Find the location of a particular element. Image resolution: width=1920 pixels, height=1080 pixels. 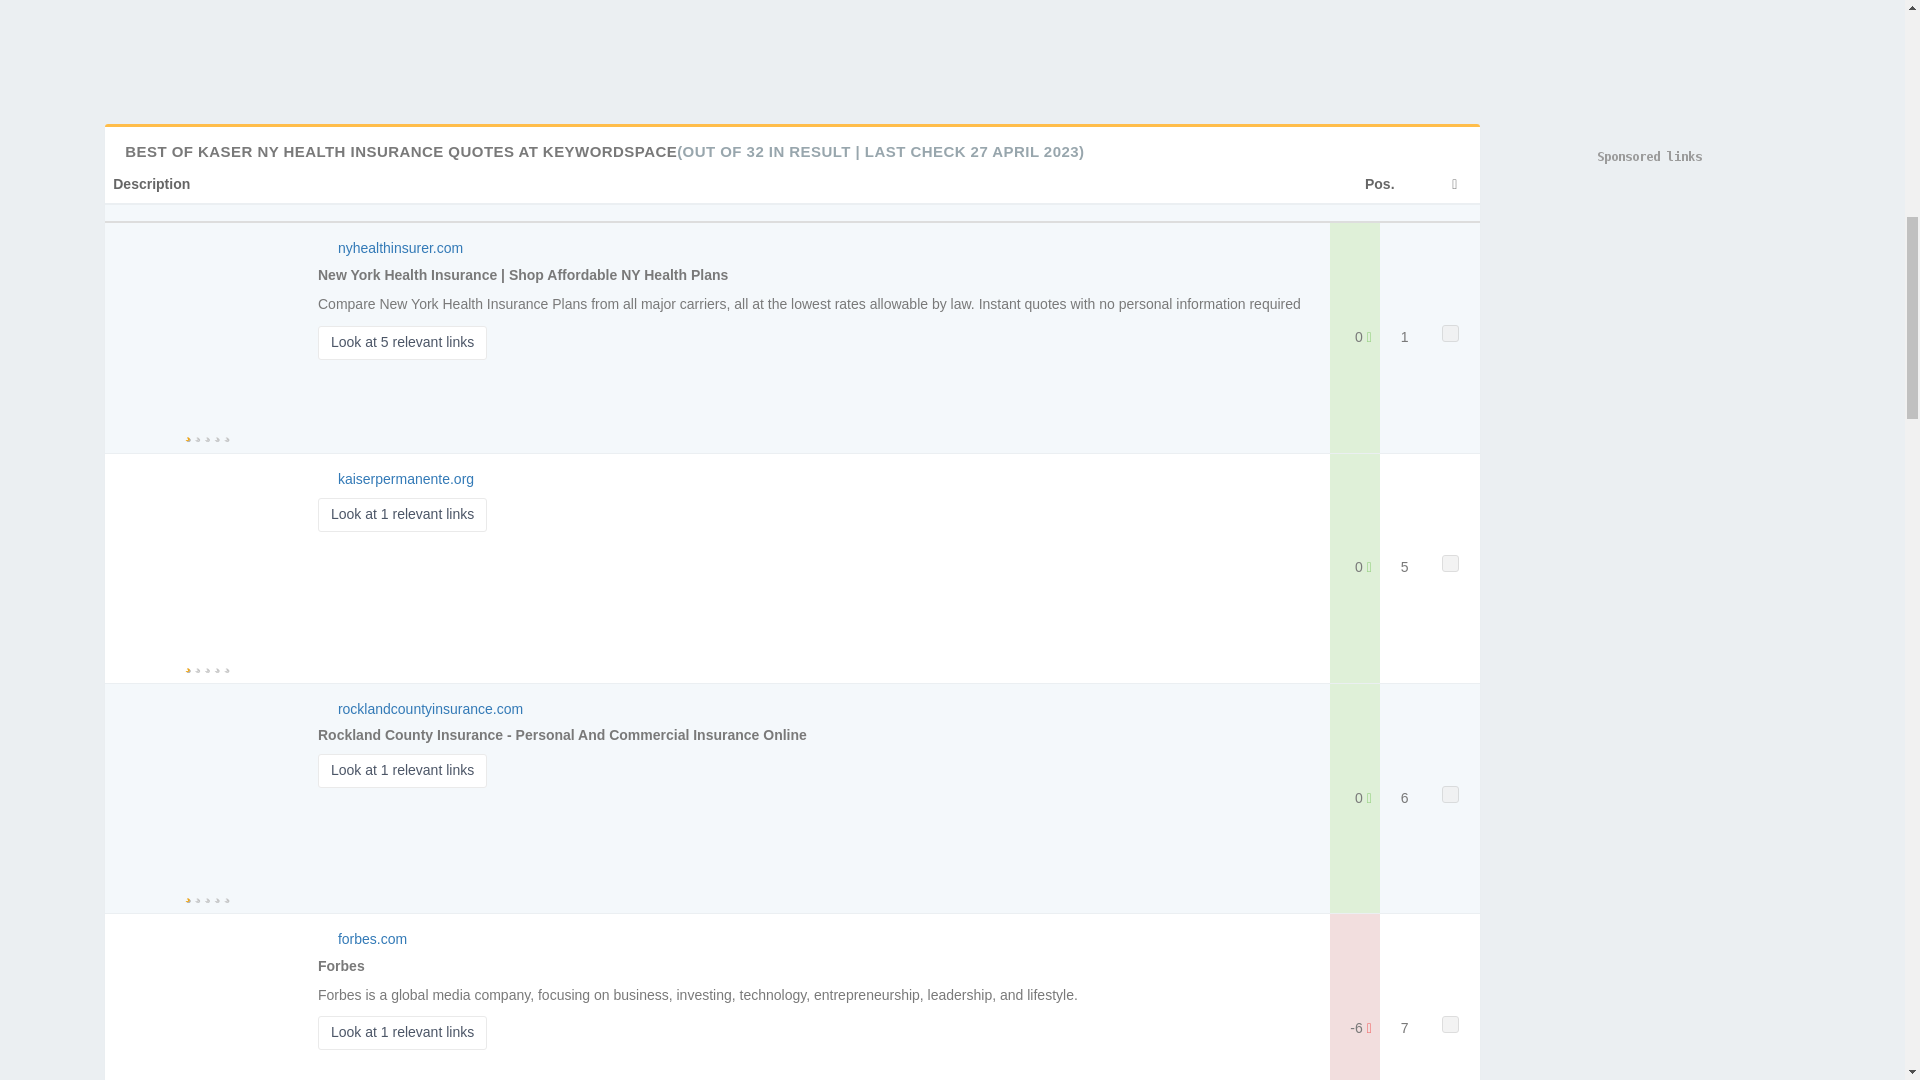

nyhealthinsurer.com is located at coordinates (400, 247).